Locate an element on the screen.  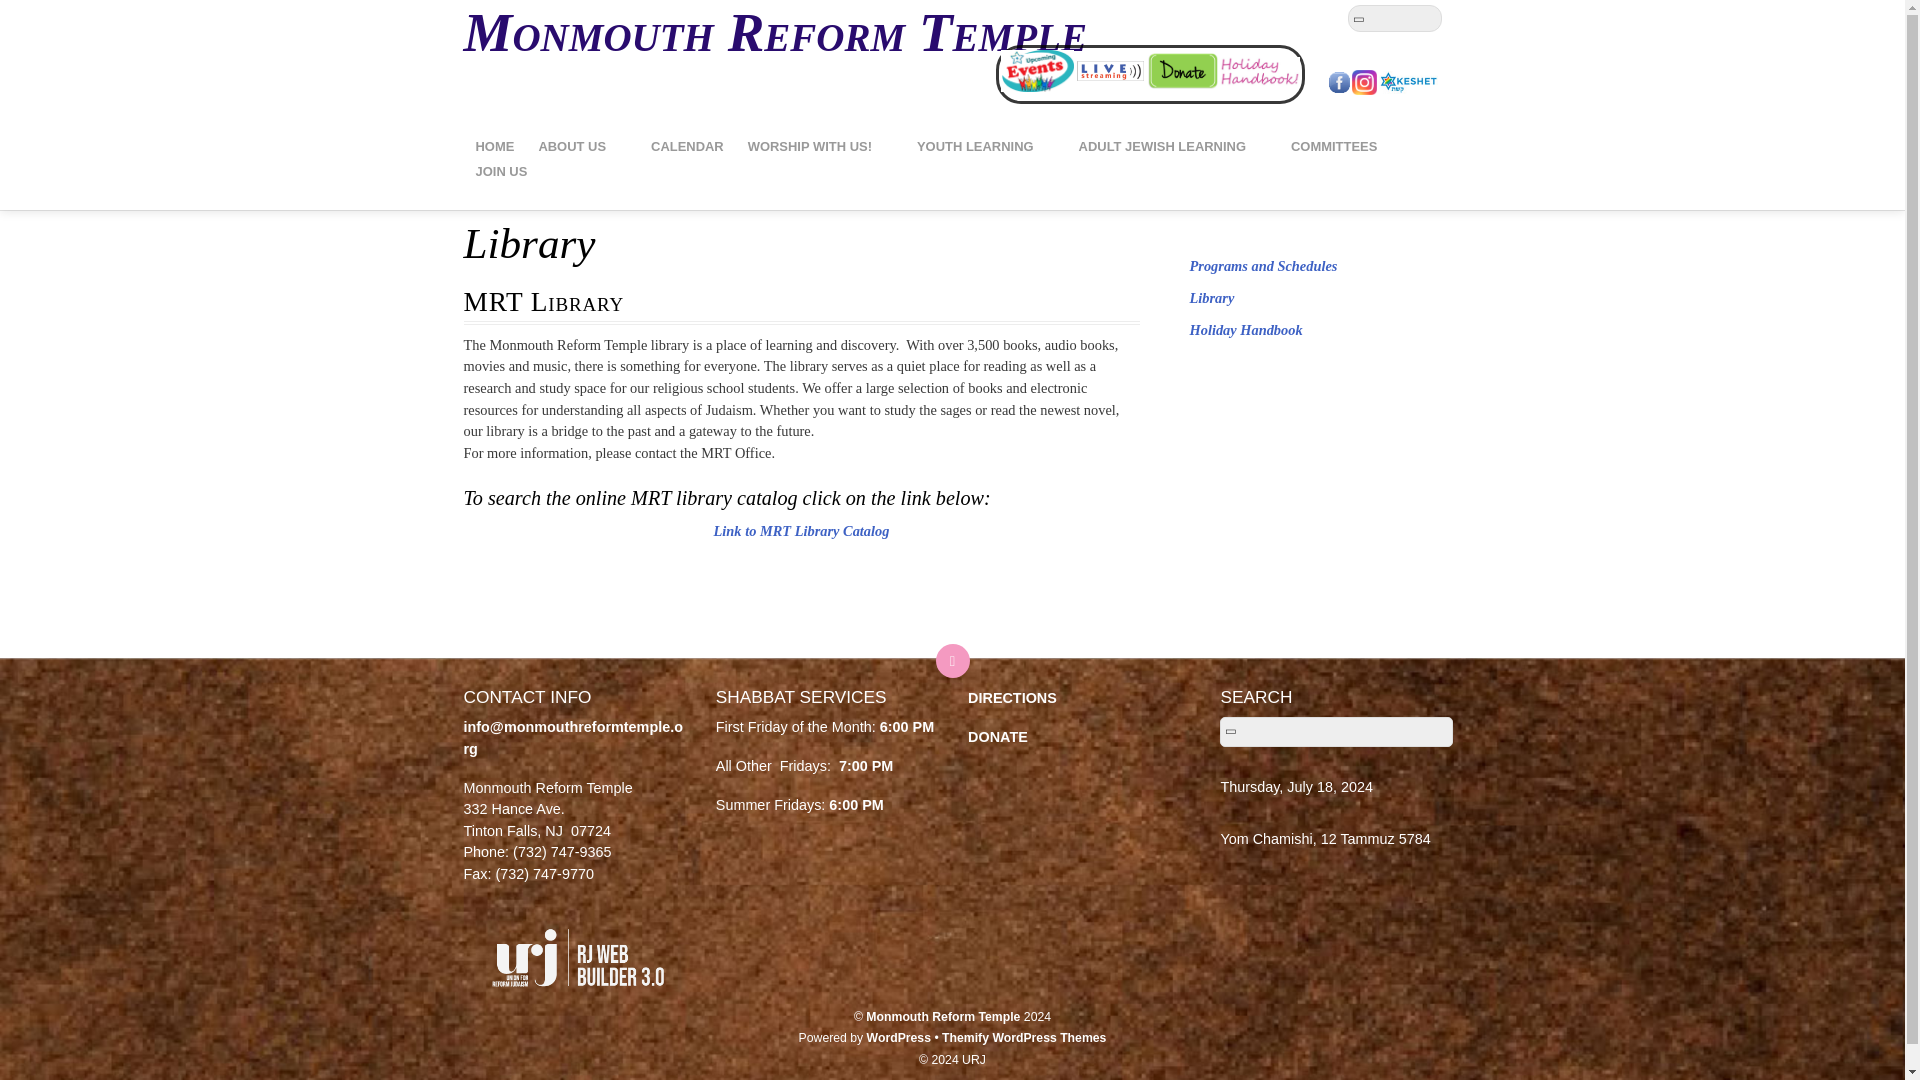
CALENDAR is located at coordinates (687, 147).